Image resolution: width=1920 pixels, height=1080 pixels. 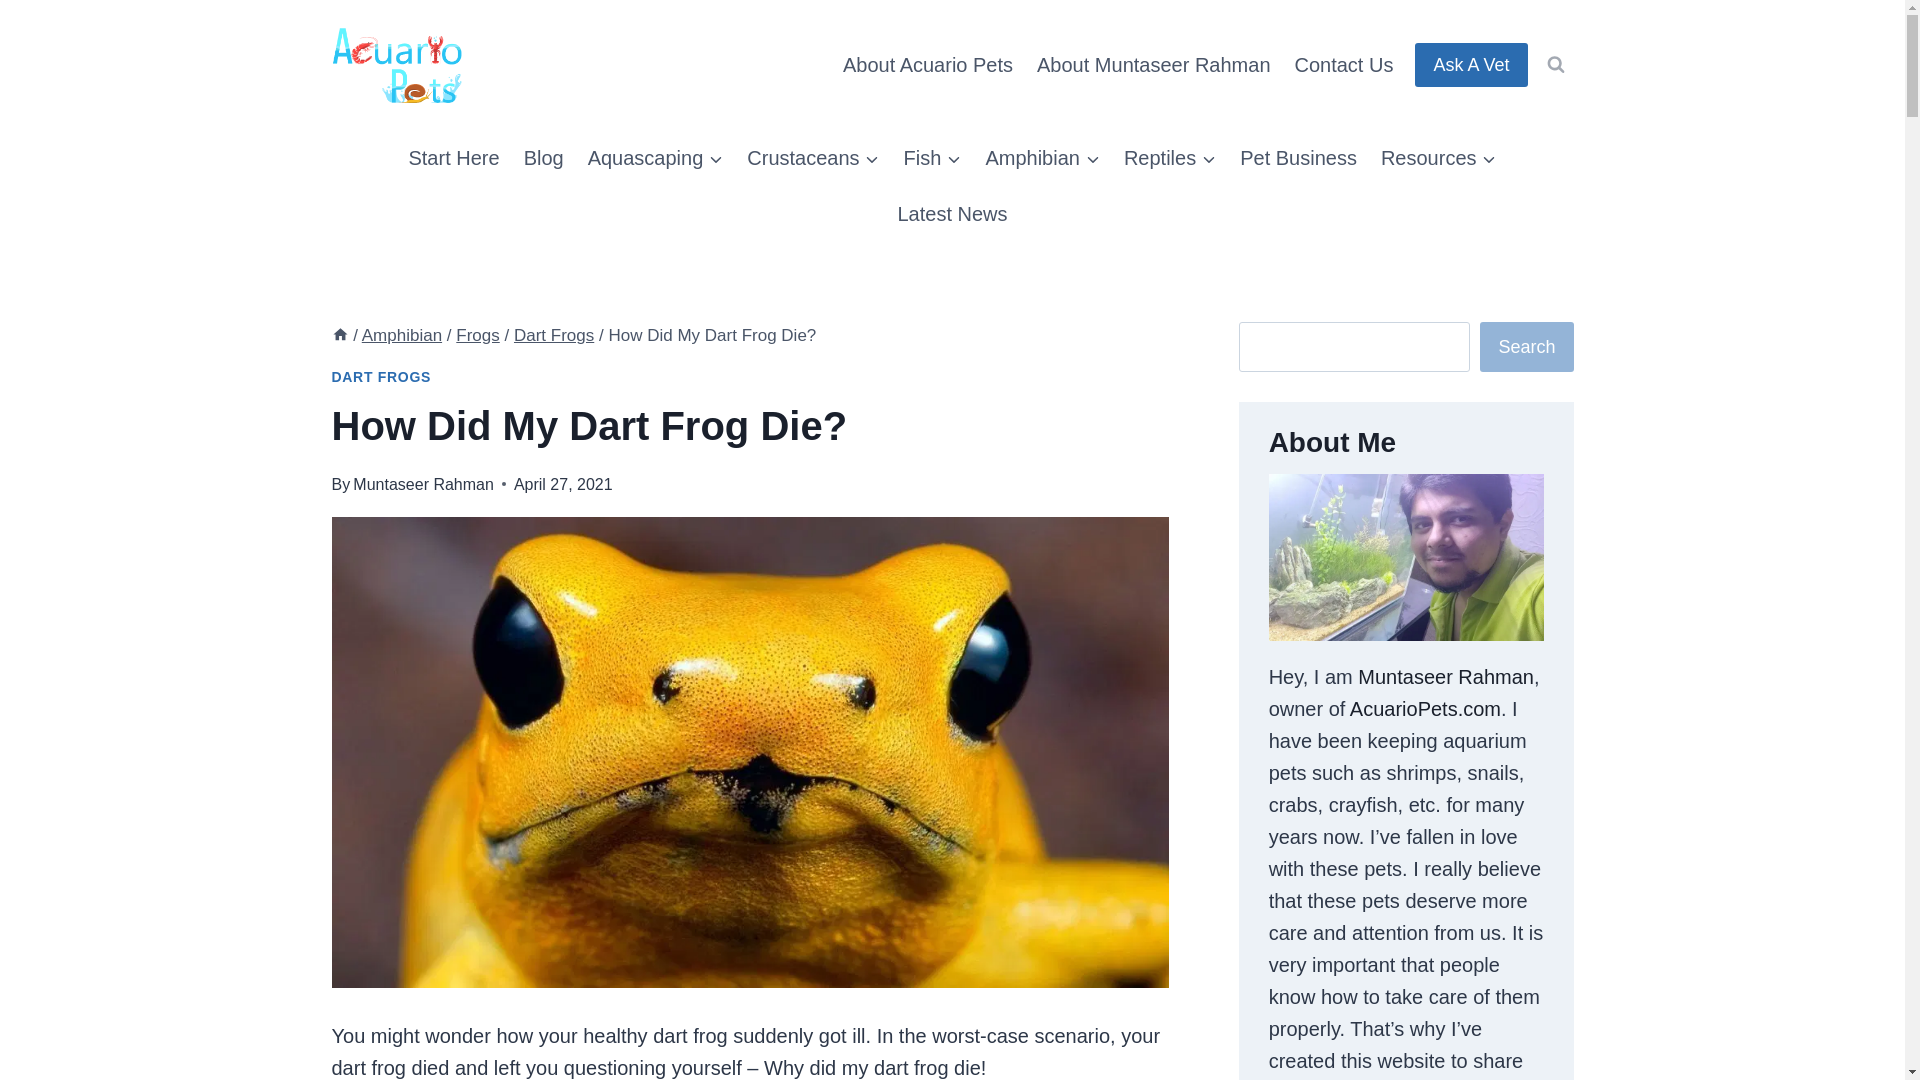 I want to click on About Acuario Pets, so click(x=928, y=64).